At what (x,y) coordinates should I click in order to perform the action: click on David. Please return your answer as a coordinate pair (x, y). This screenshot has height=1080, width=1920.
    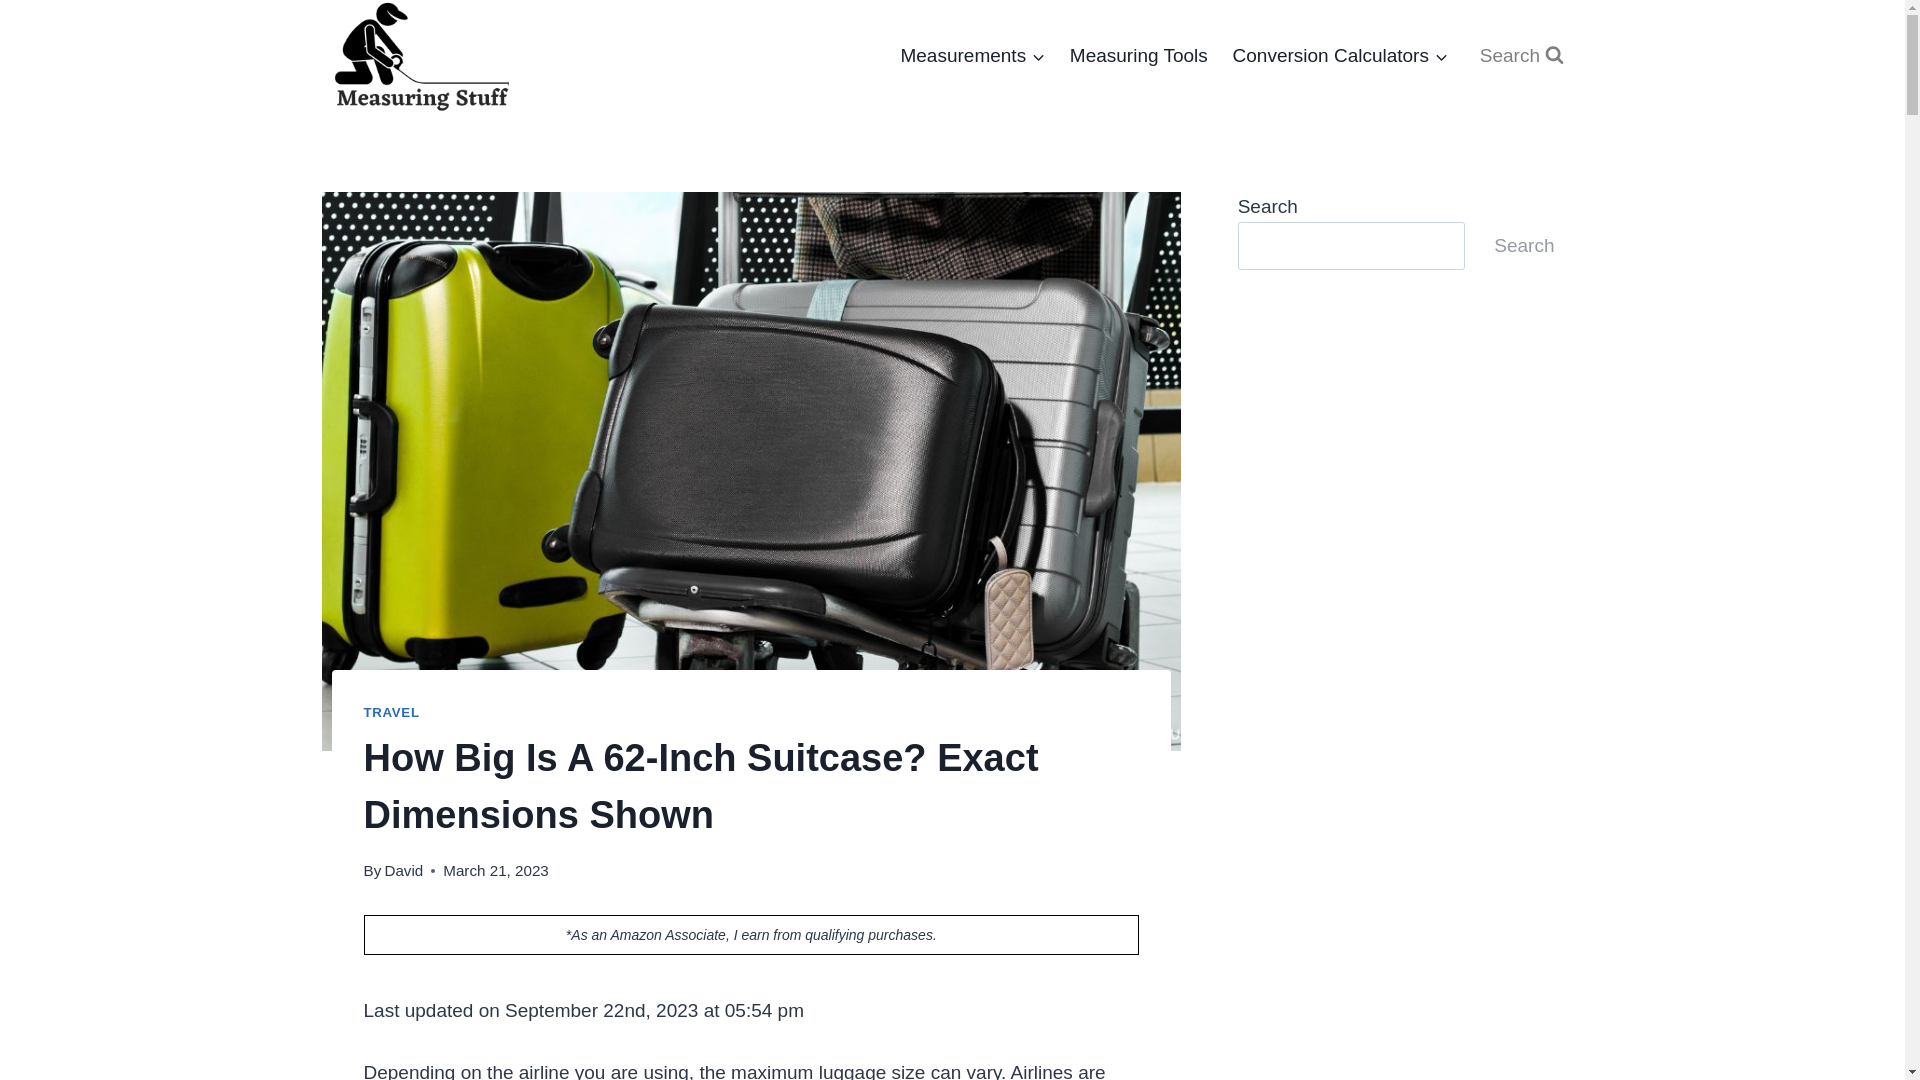
    Looking at the image, I should click on (403, 870).